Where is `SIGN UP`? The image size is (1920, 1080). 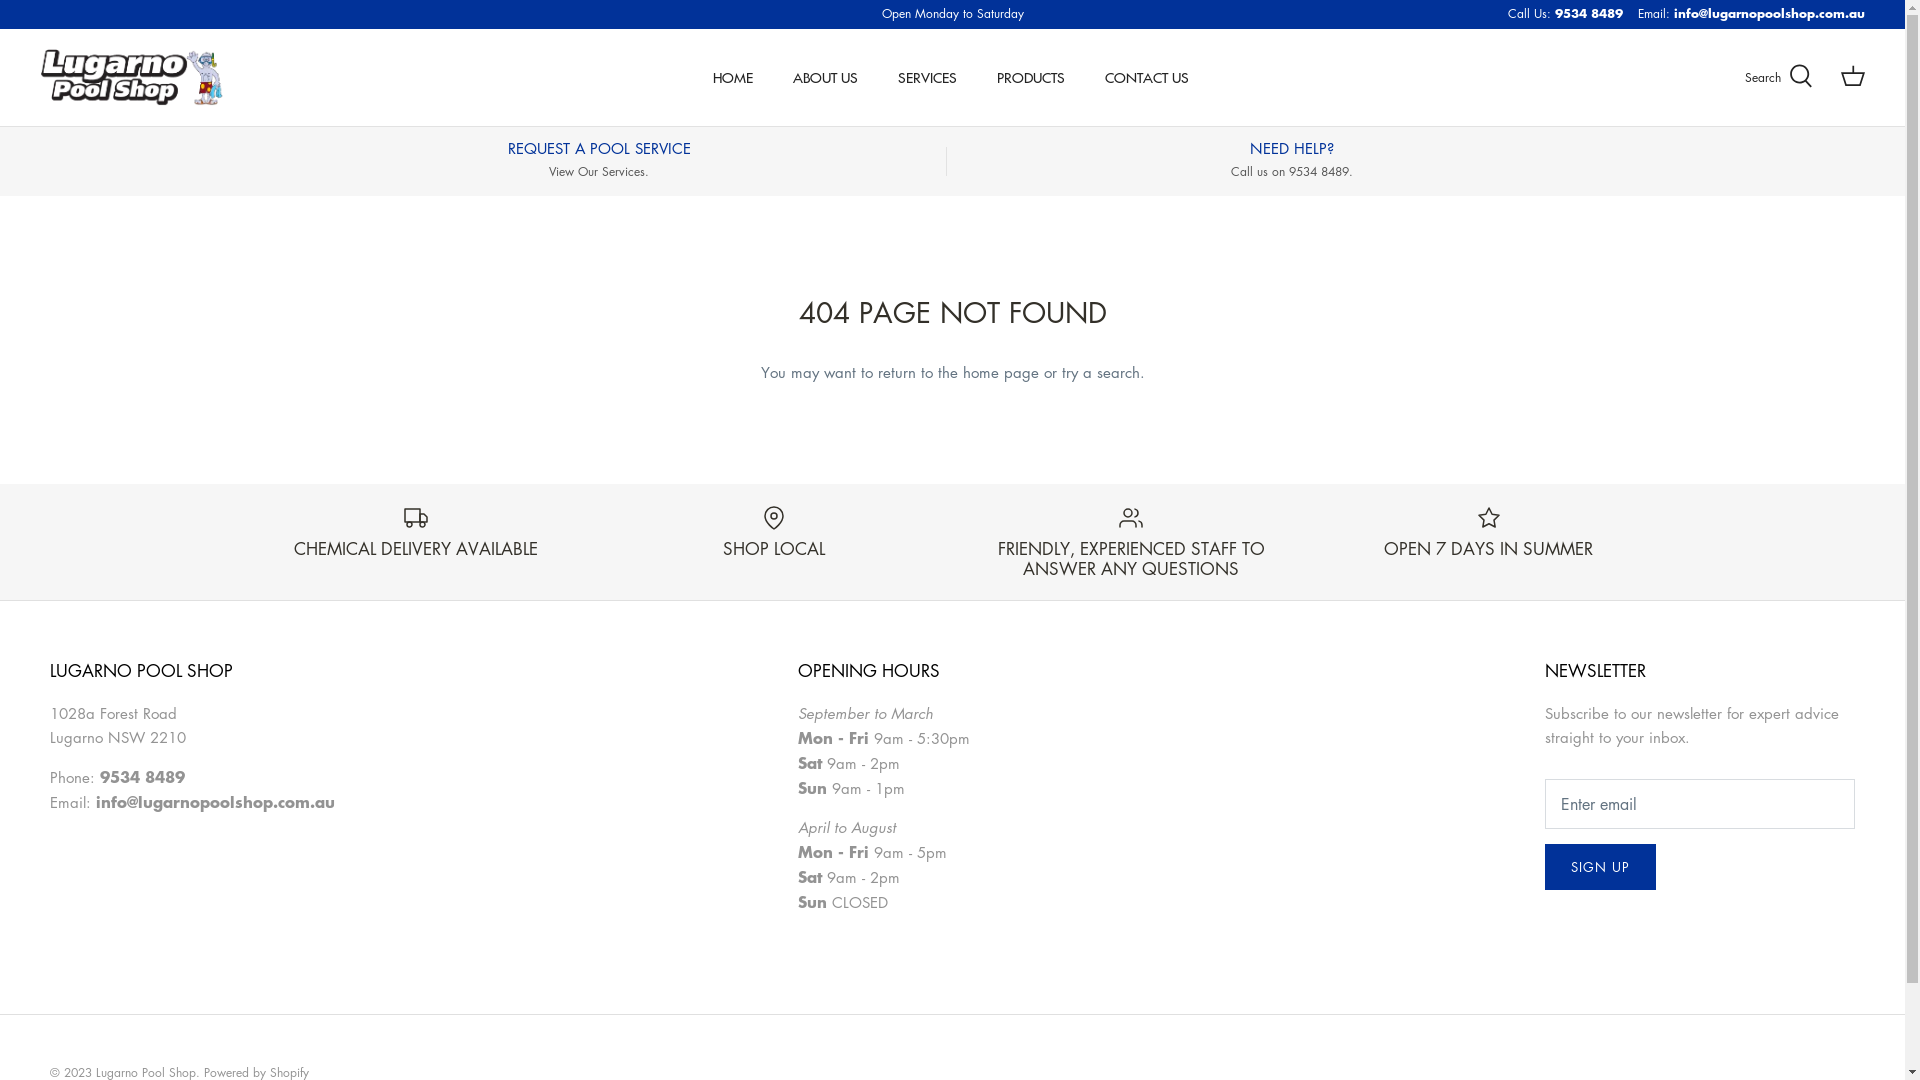 SIGN UP is located at coordinates (1600, 867).